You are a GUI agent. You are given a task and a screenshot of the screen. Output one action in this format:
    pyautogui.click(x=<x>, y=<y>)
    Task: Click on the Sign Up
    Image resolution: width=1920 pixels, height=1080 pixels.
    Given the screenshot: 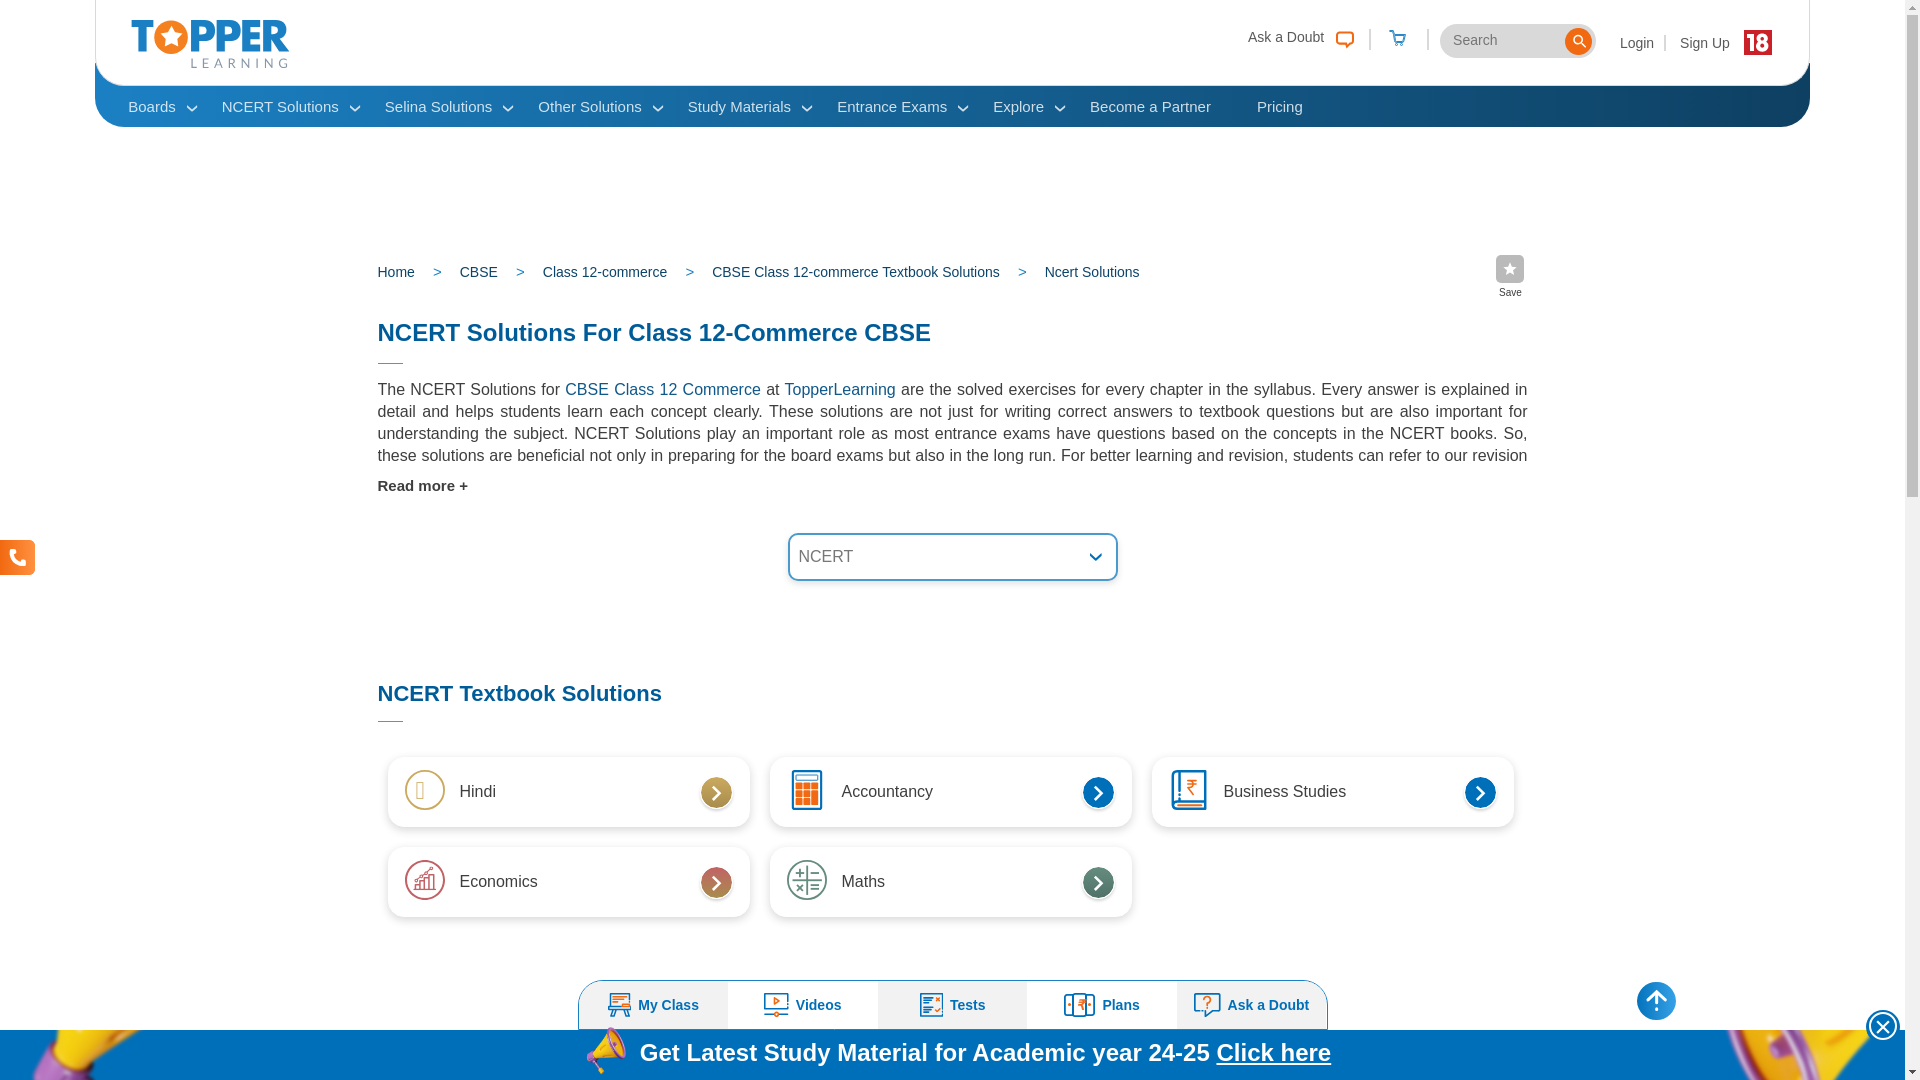 What is the action you would take?
    pyautogui.click(x=1704, y=42)
    